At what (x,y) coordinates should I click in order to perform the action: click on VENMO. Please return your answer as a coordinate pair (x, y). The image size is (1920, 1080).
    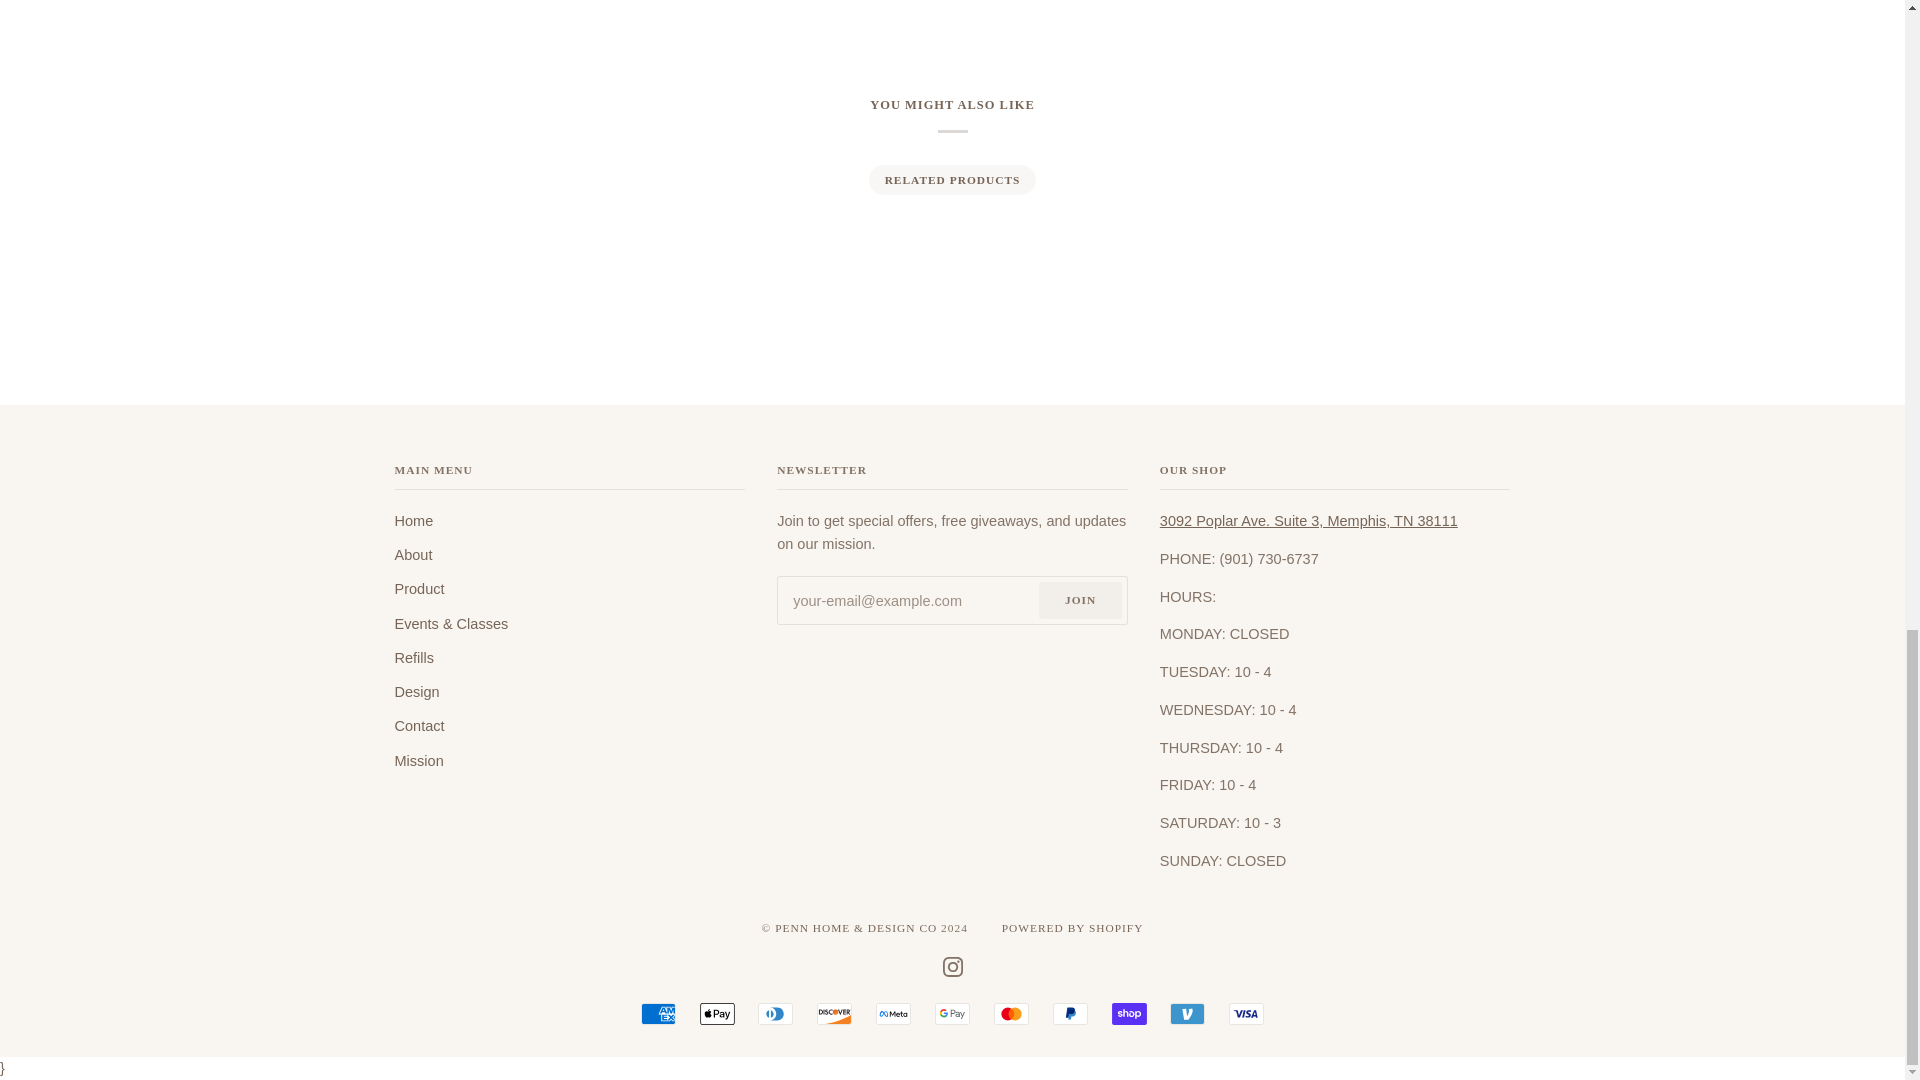
    Looking at the image, I should click on (1187, 1014).